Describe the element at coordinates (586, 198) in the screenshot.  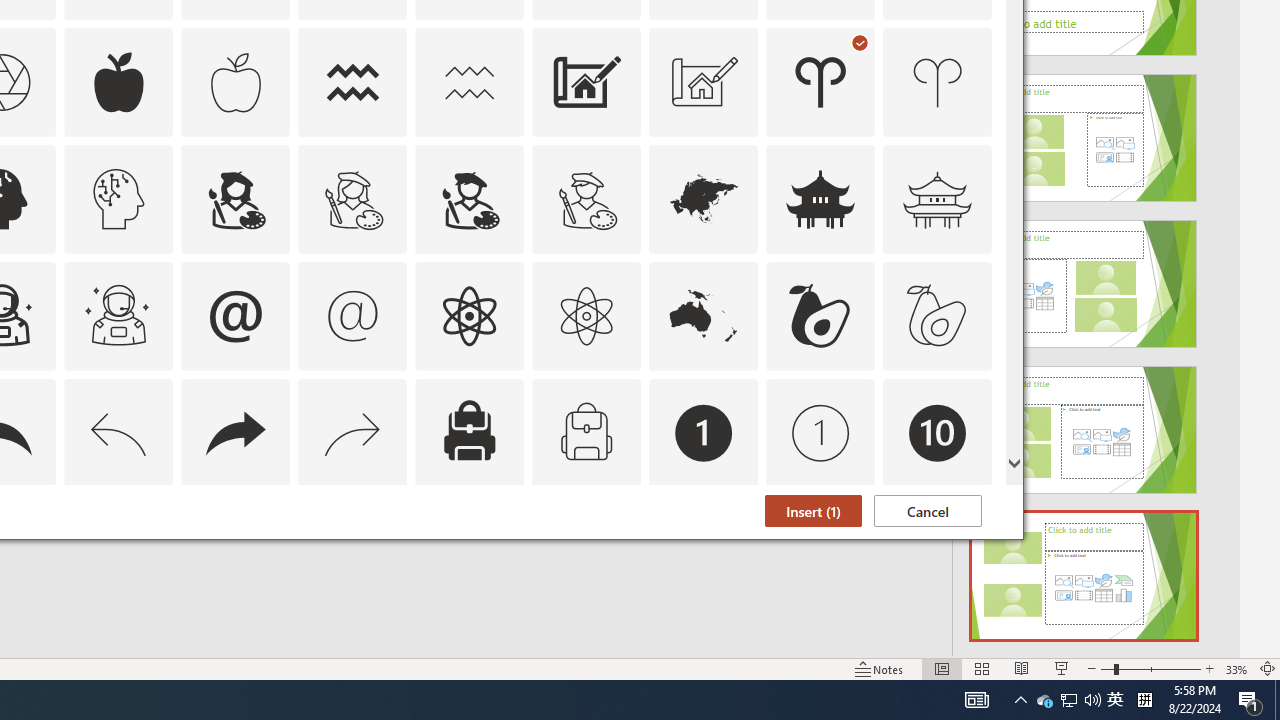
I see `AutomationID: Icons_ArtistMale_M` at that location.